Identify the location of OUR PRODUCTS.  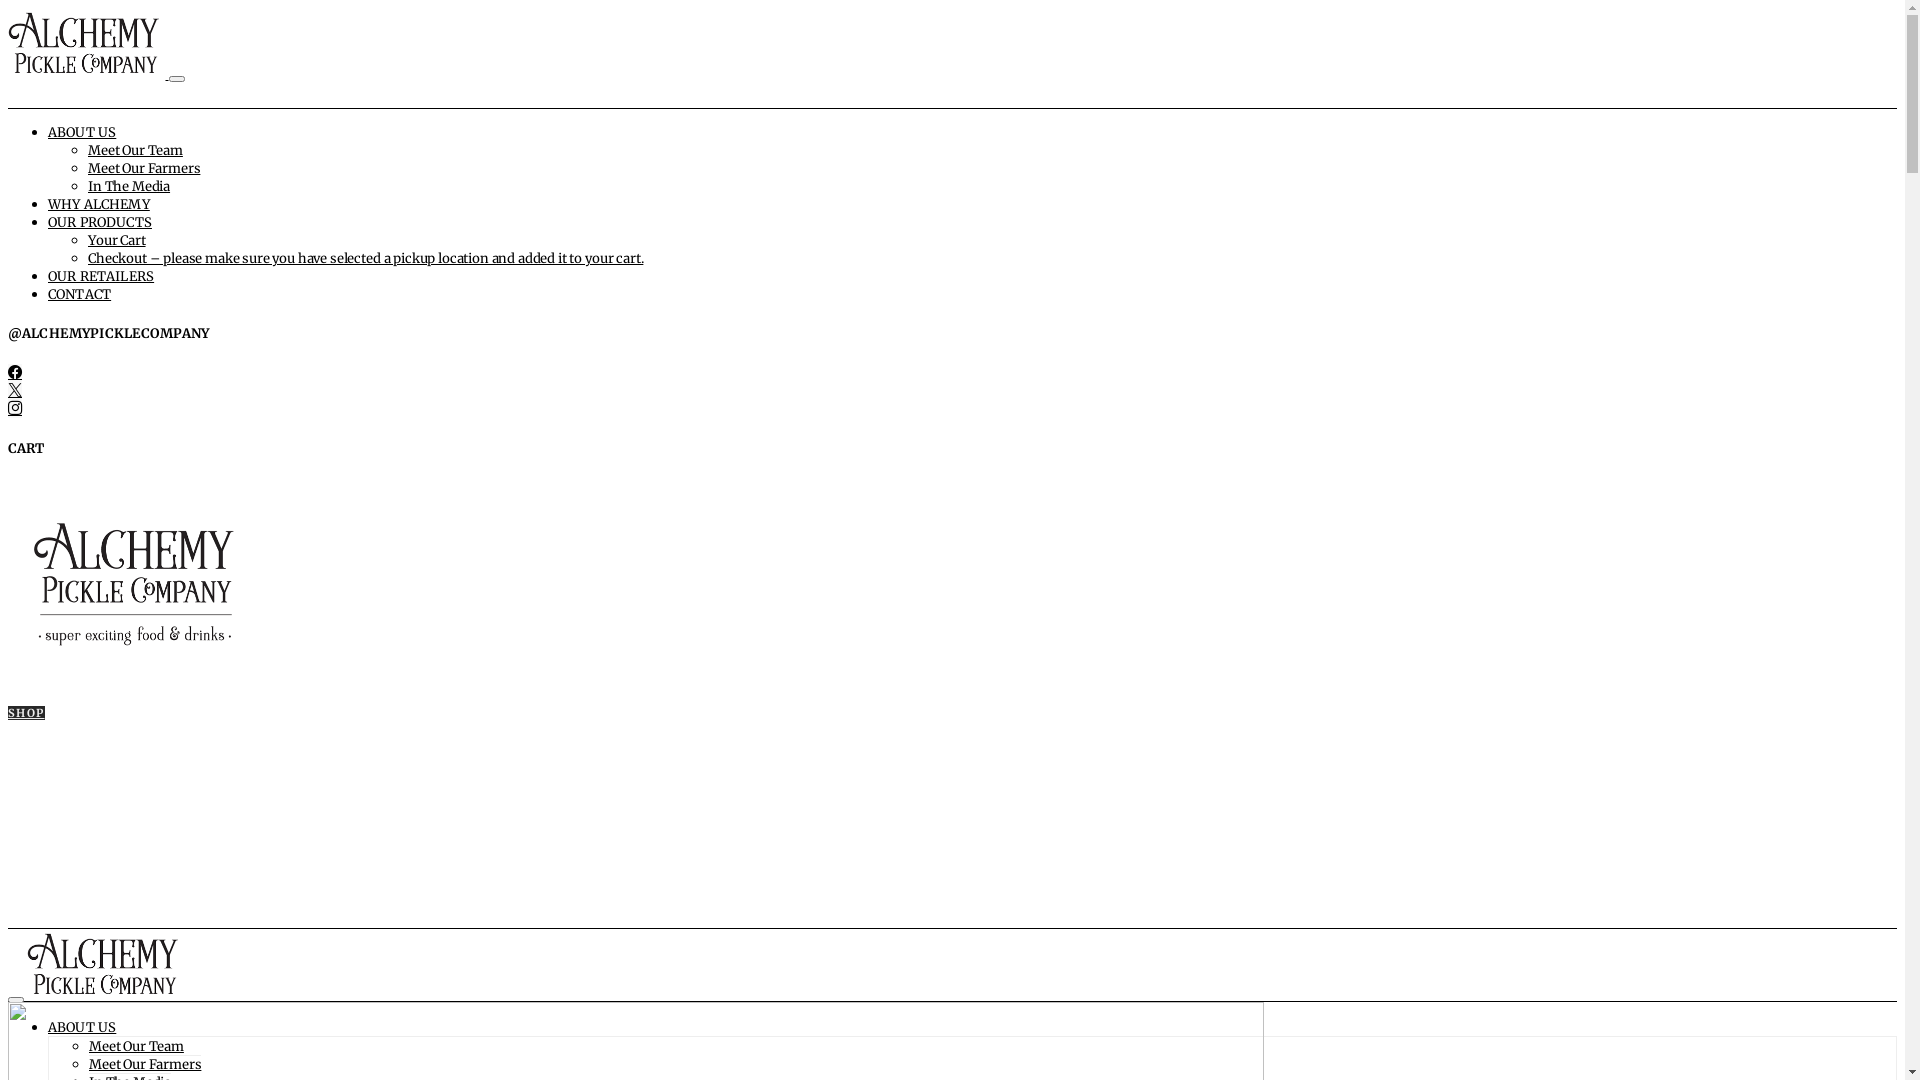
(100, 222).